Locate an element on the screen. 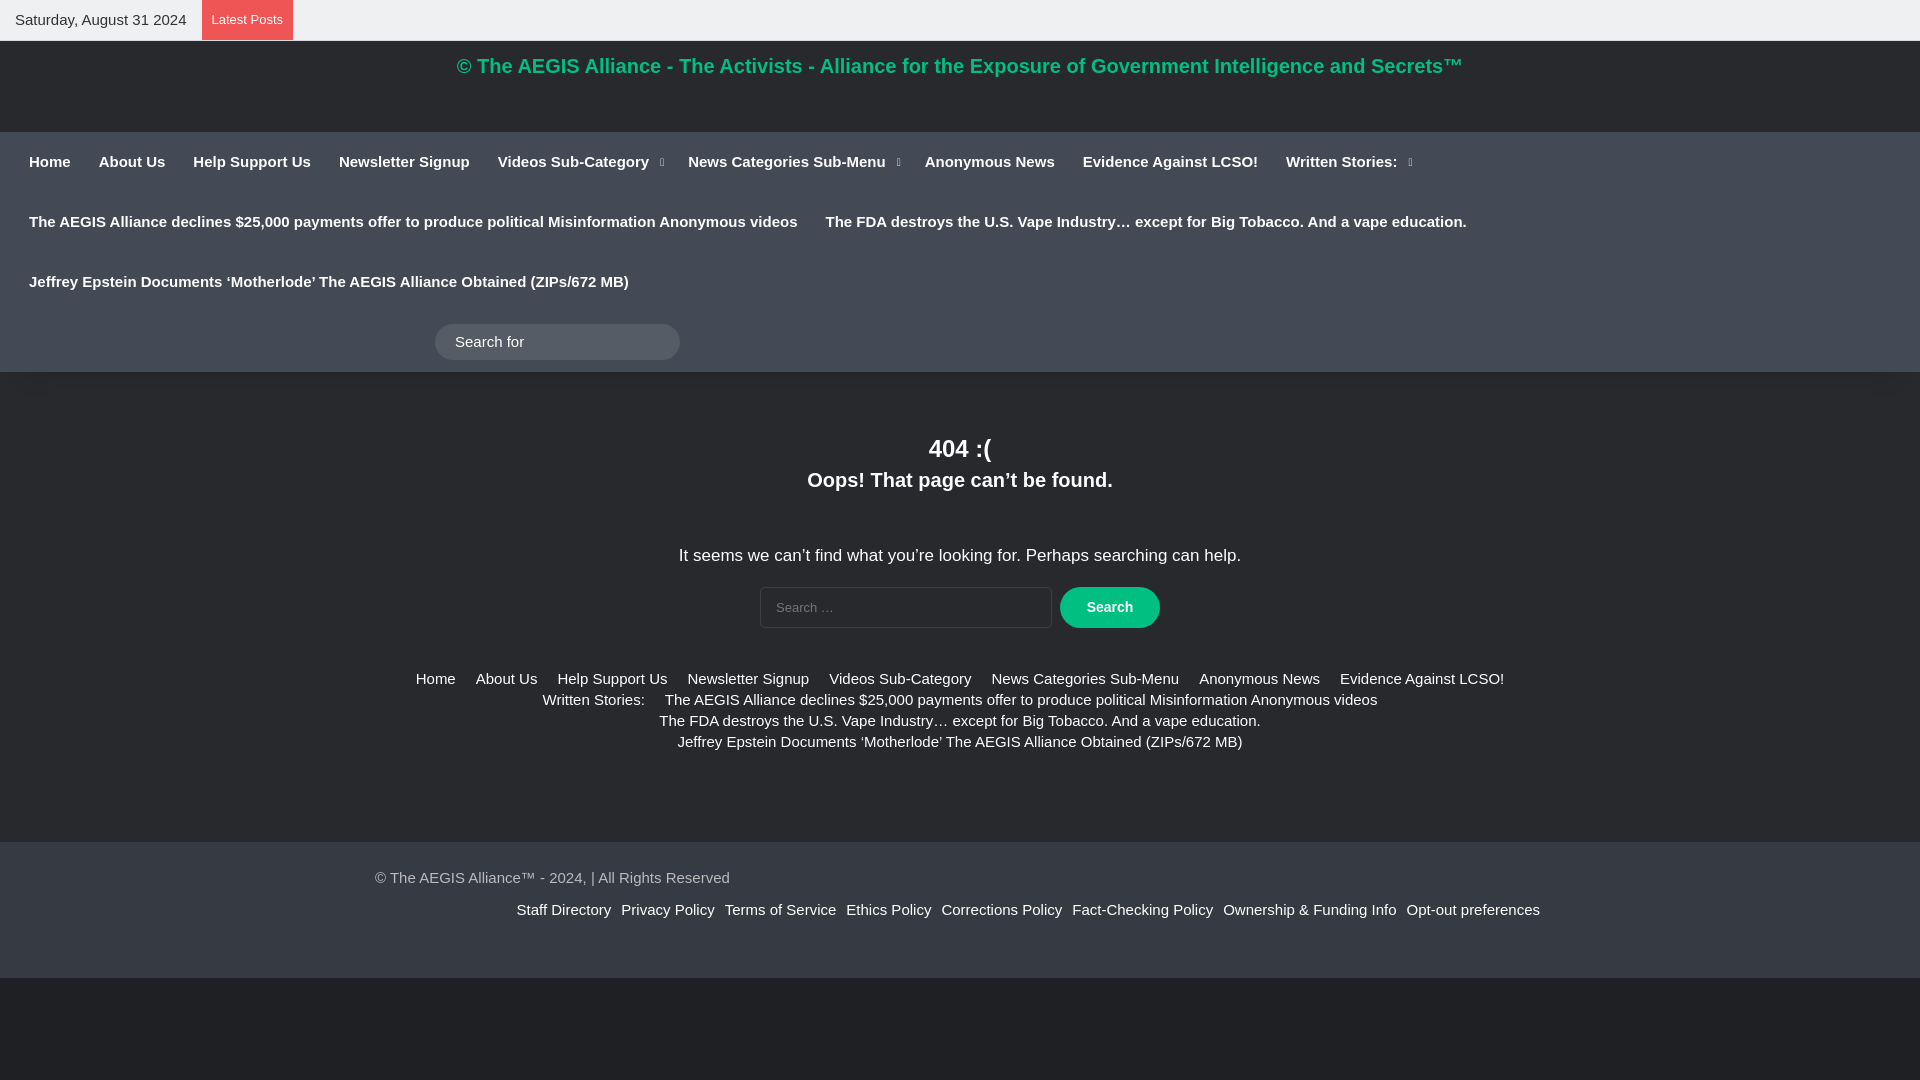 This screenshot has width=1920, height=1080. Home is located at coordinates (50, 162).